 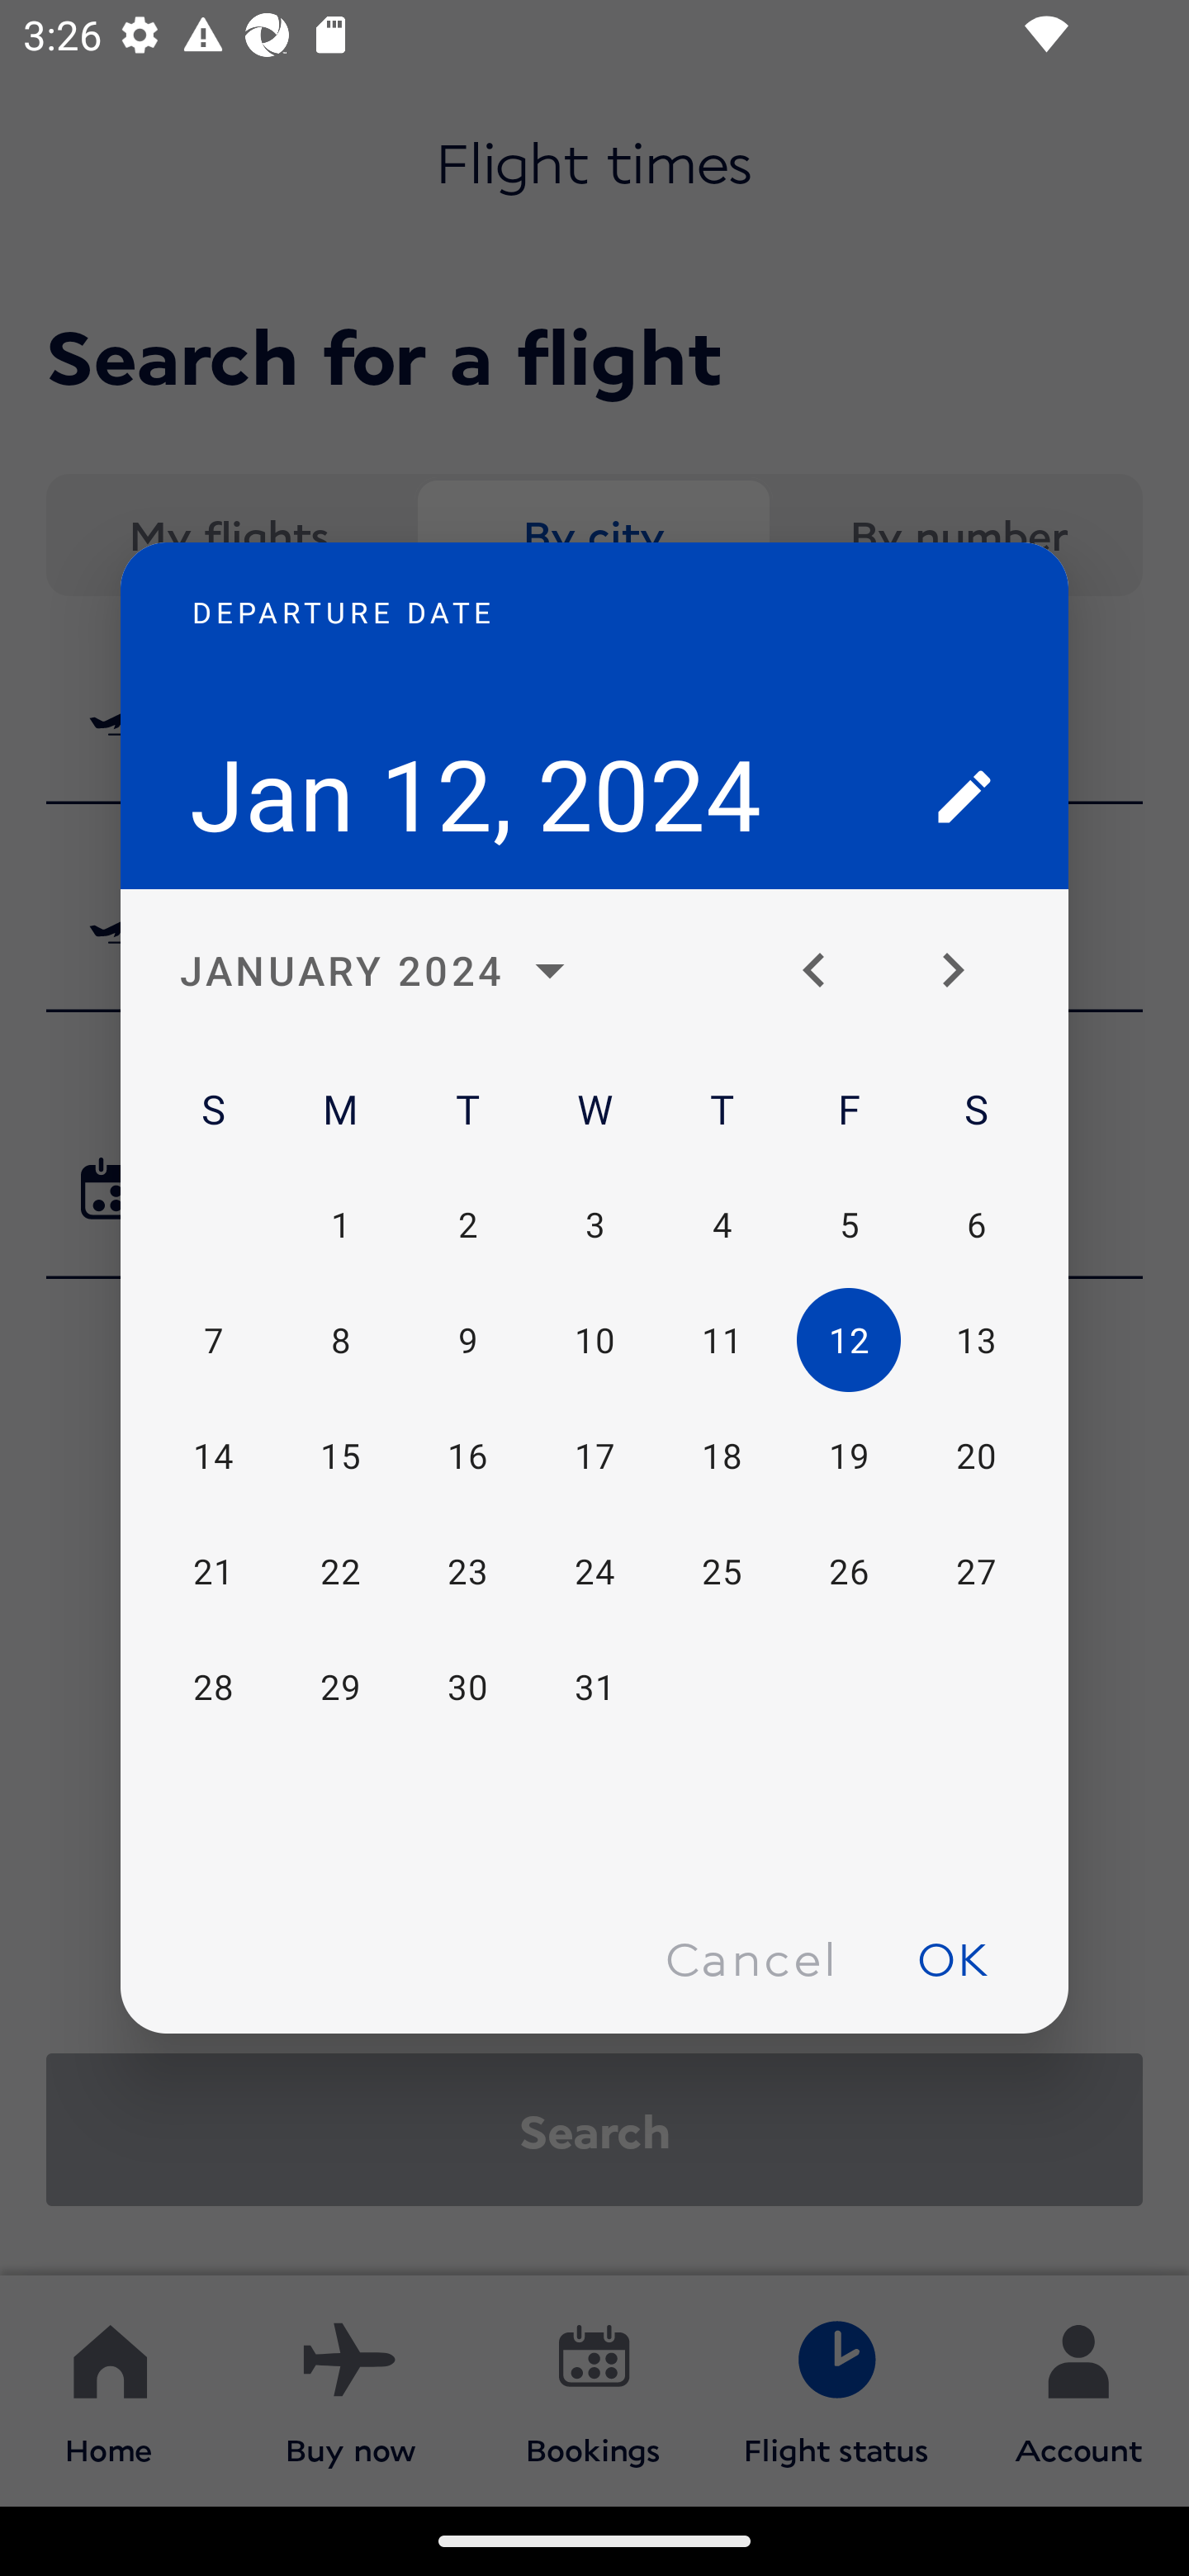 What do you see at coordinates (213, 1570) in the screenshot?
I see `21 Sun, Jan 21` at bounding box center [213, 1570].